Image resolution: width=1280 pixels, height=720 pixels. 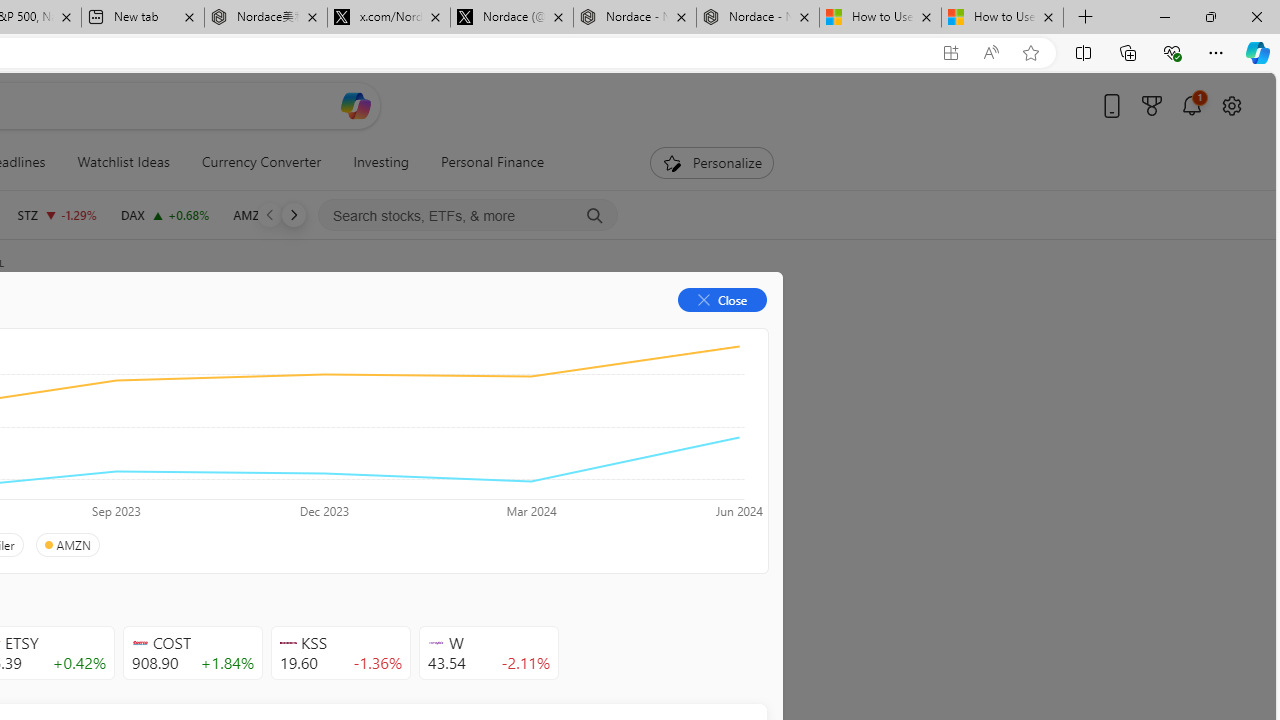 I want to click on Investors, so click(x=496, y=332).